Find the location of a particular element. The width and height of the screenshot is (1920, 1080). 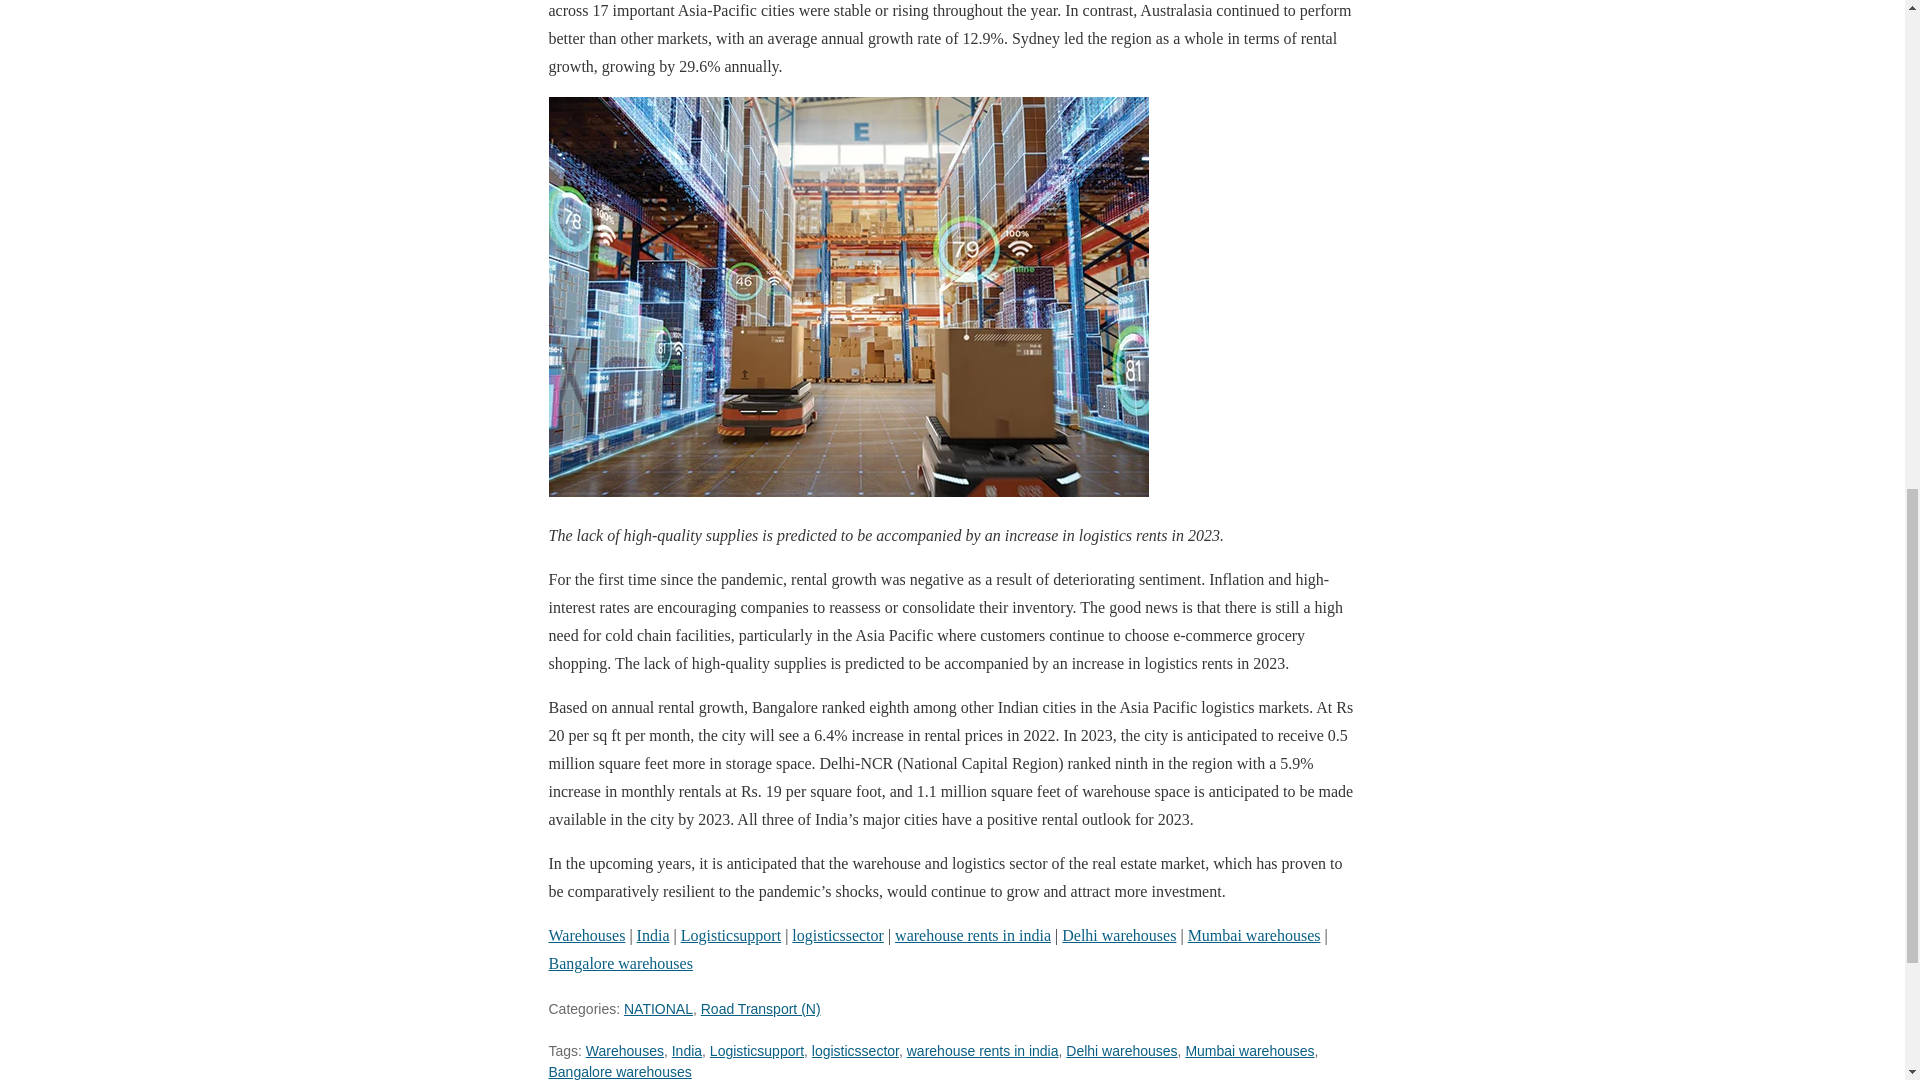

Logisticsupport is located at coordinates (757, 1051).